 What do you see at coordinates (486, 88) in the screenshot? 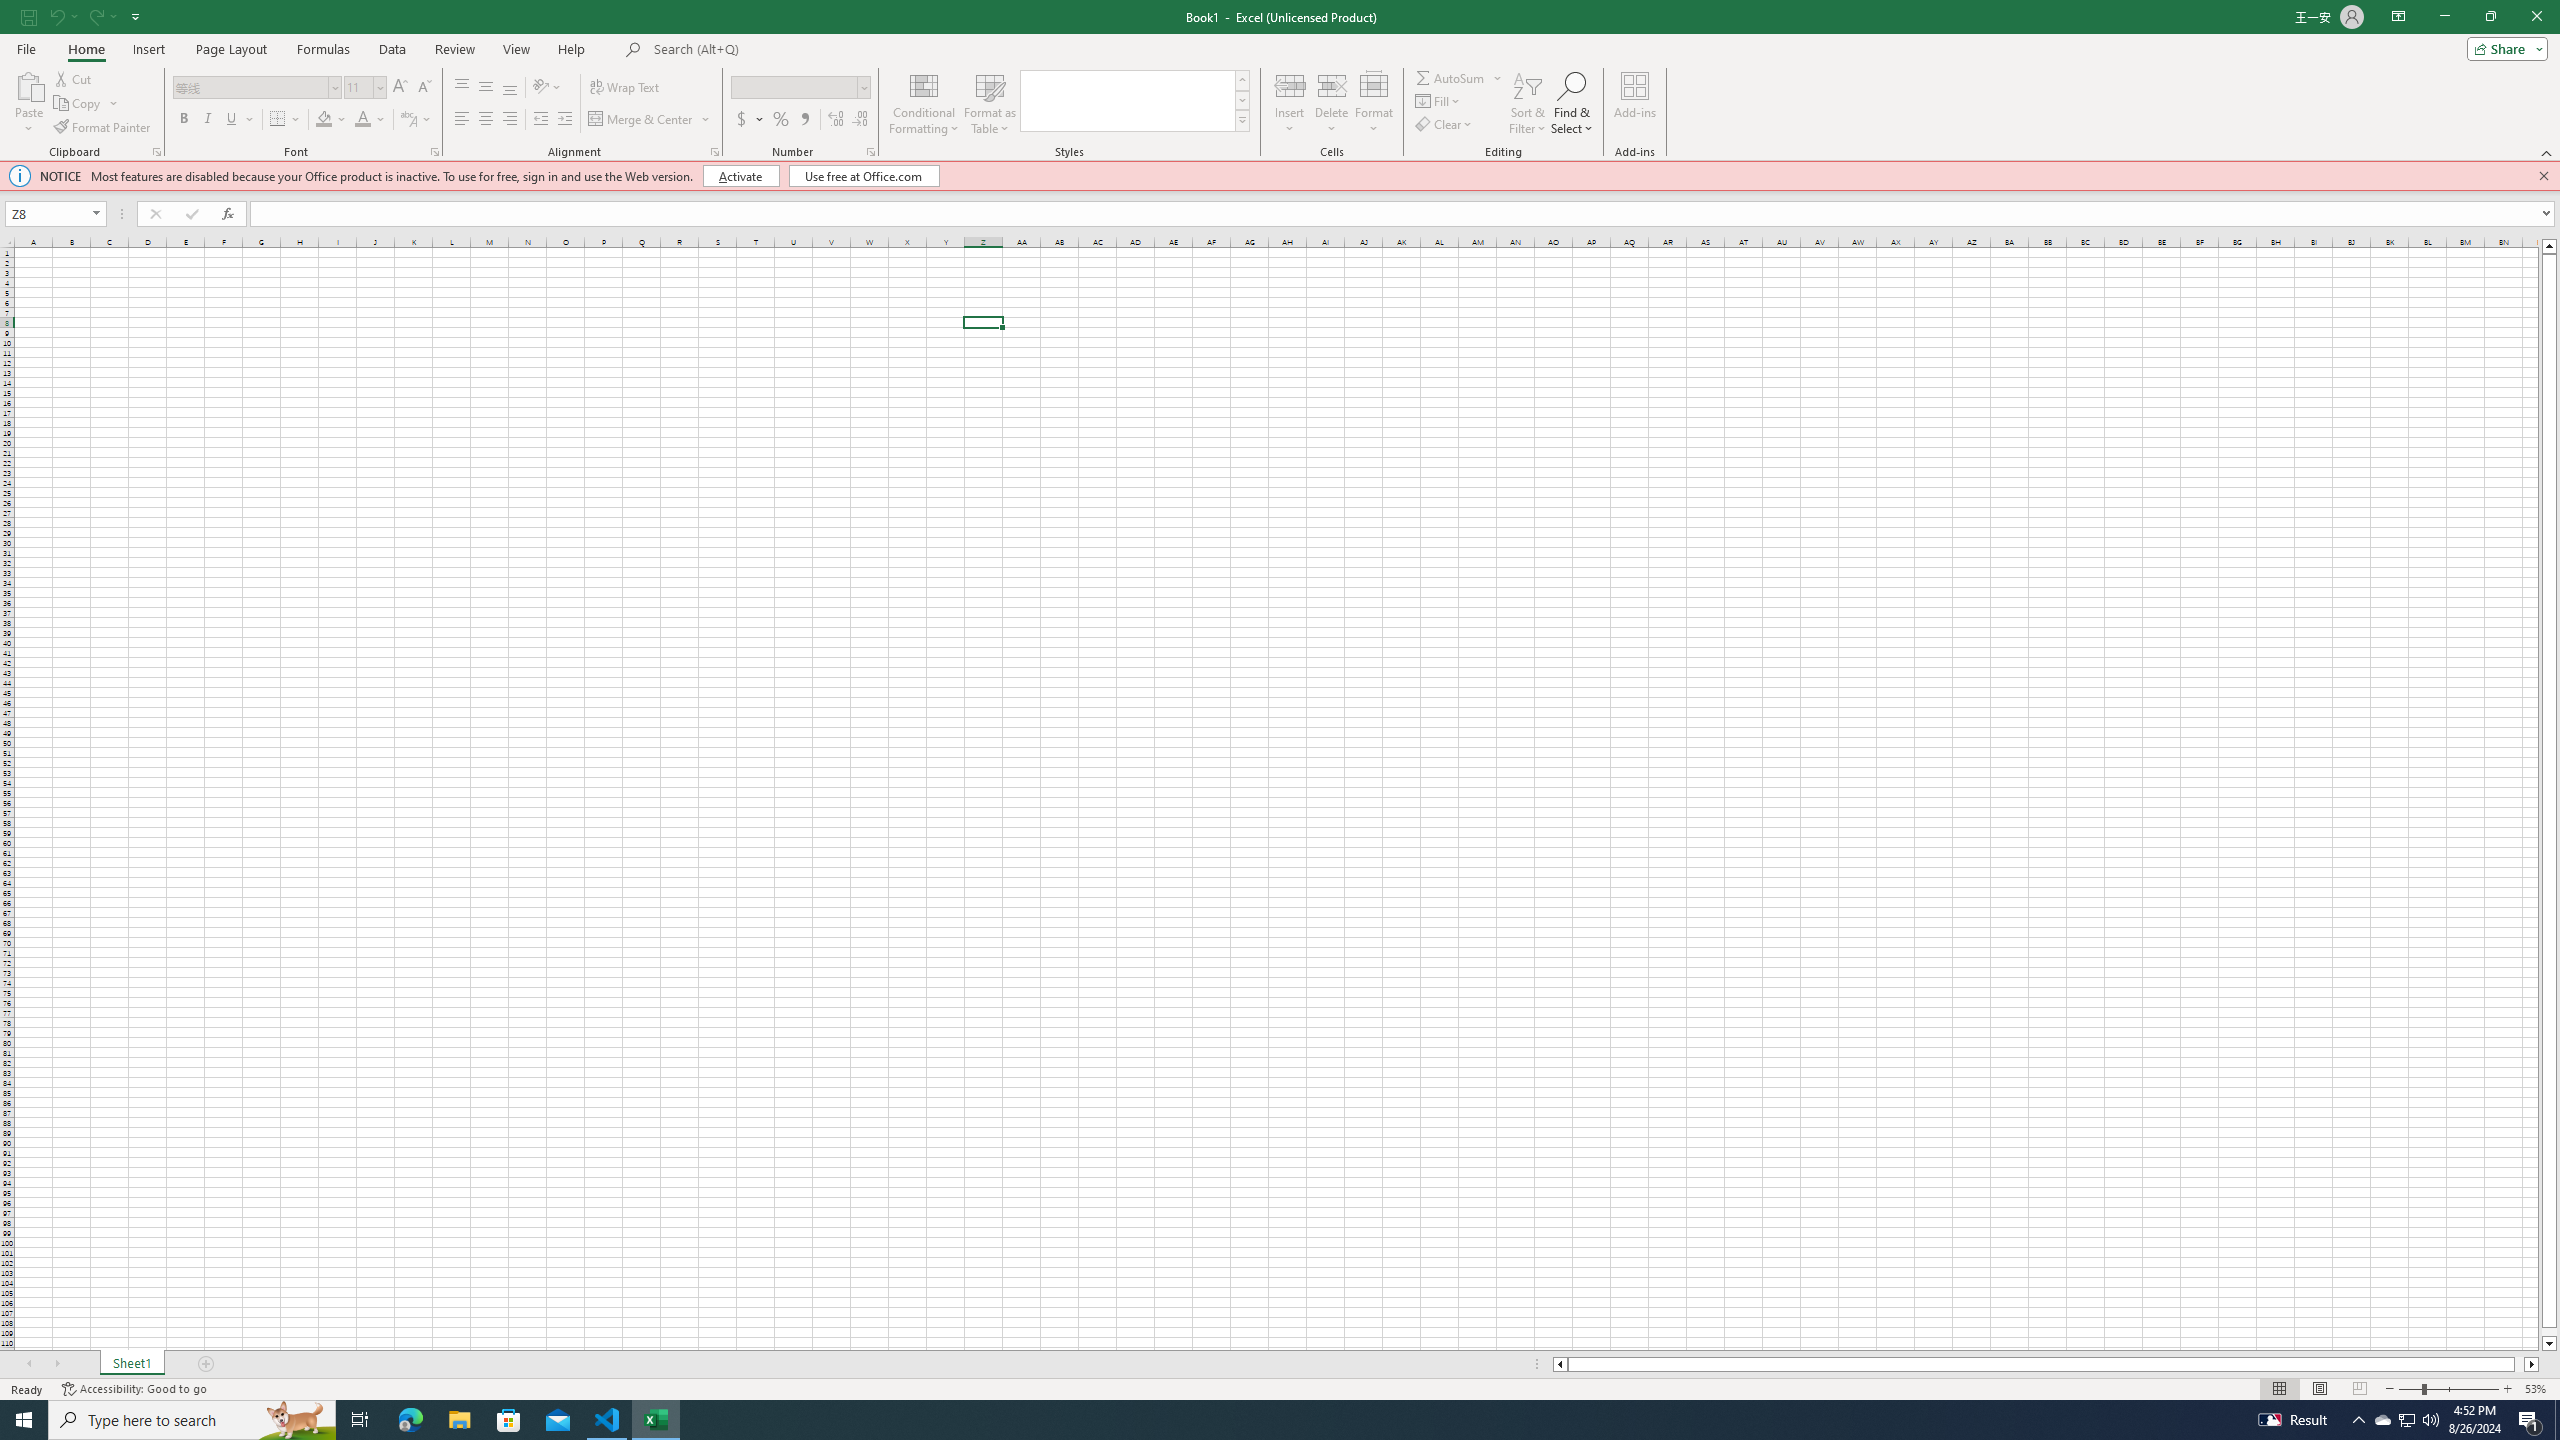
I see `Middle Align` at bounding box center [486, 88].